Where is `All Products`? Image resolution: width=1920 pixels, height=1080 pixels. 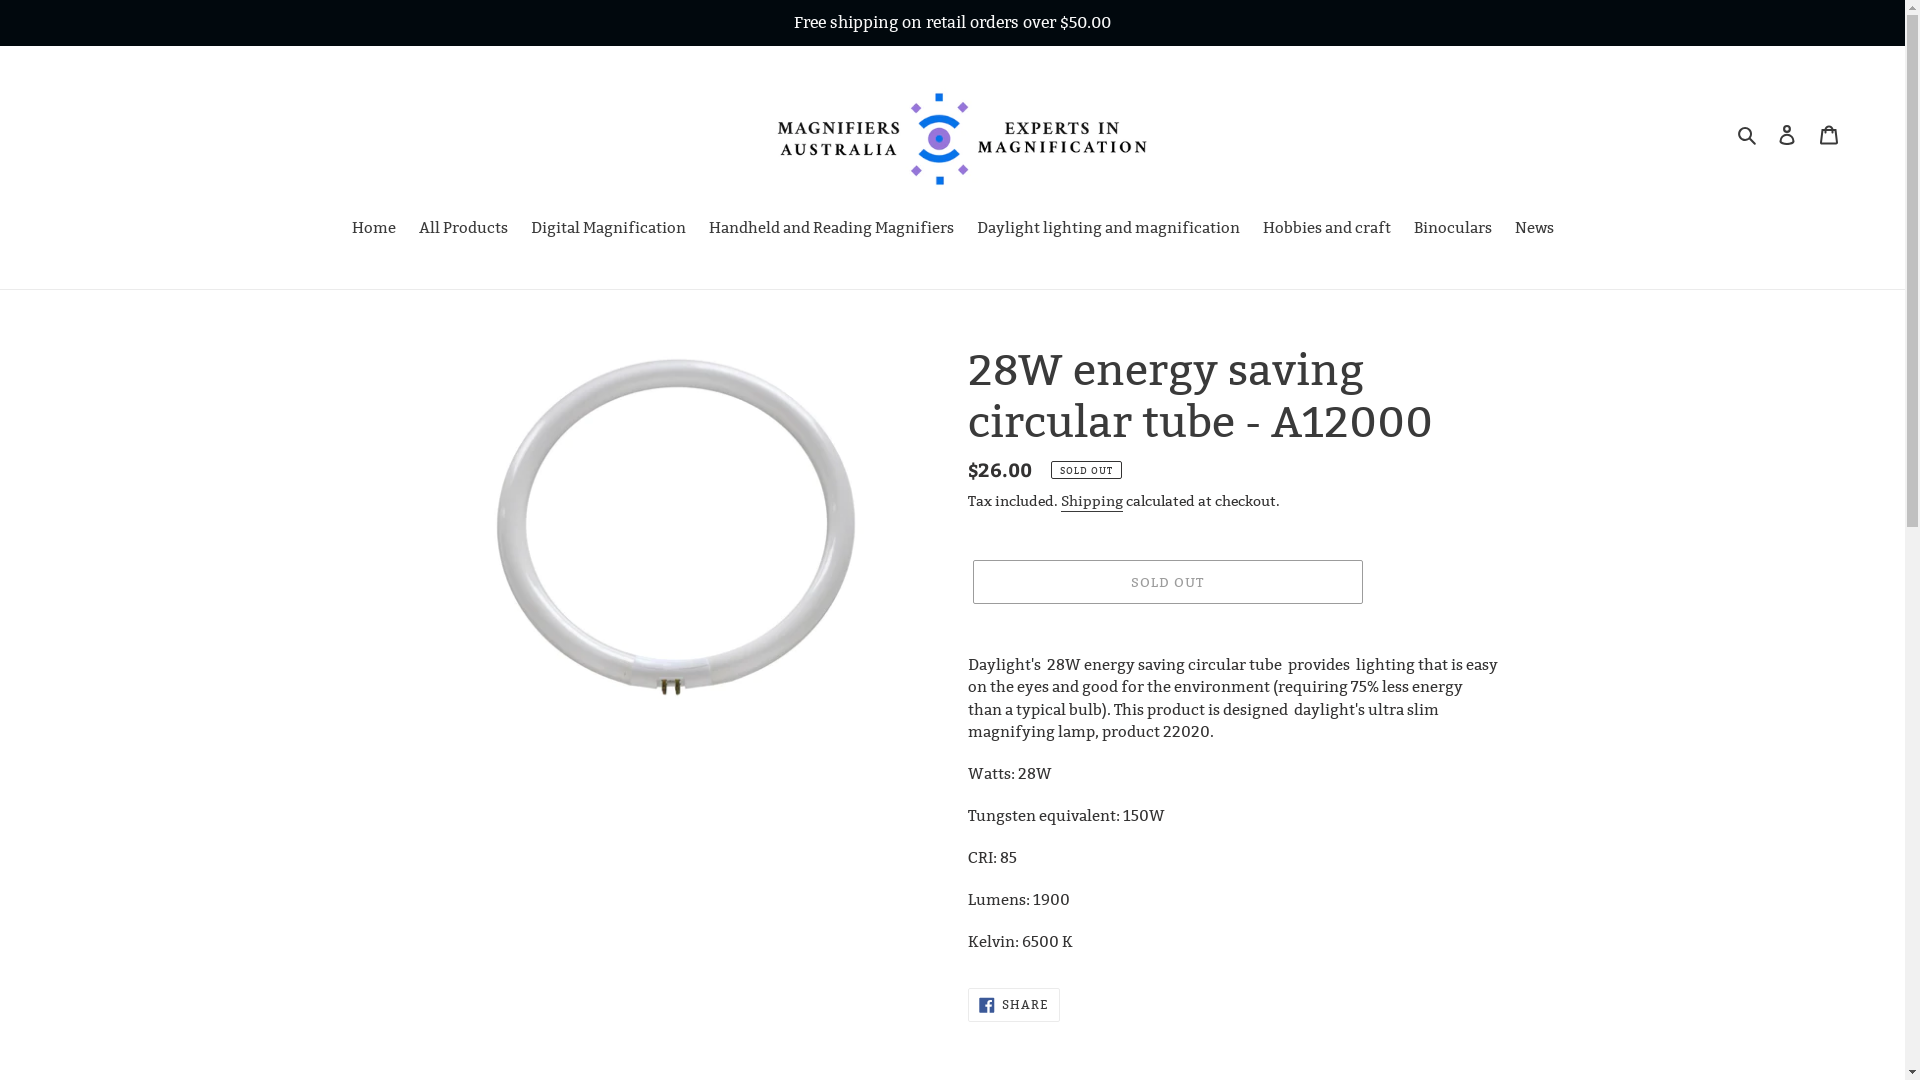
All Products is located at coordinates (462, 230).